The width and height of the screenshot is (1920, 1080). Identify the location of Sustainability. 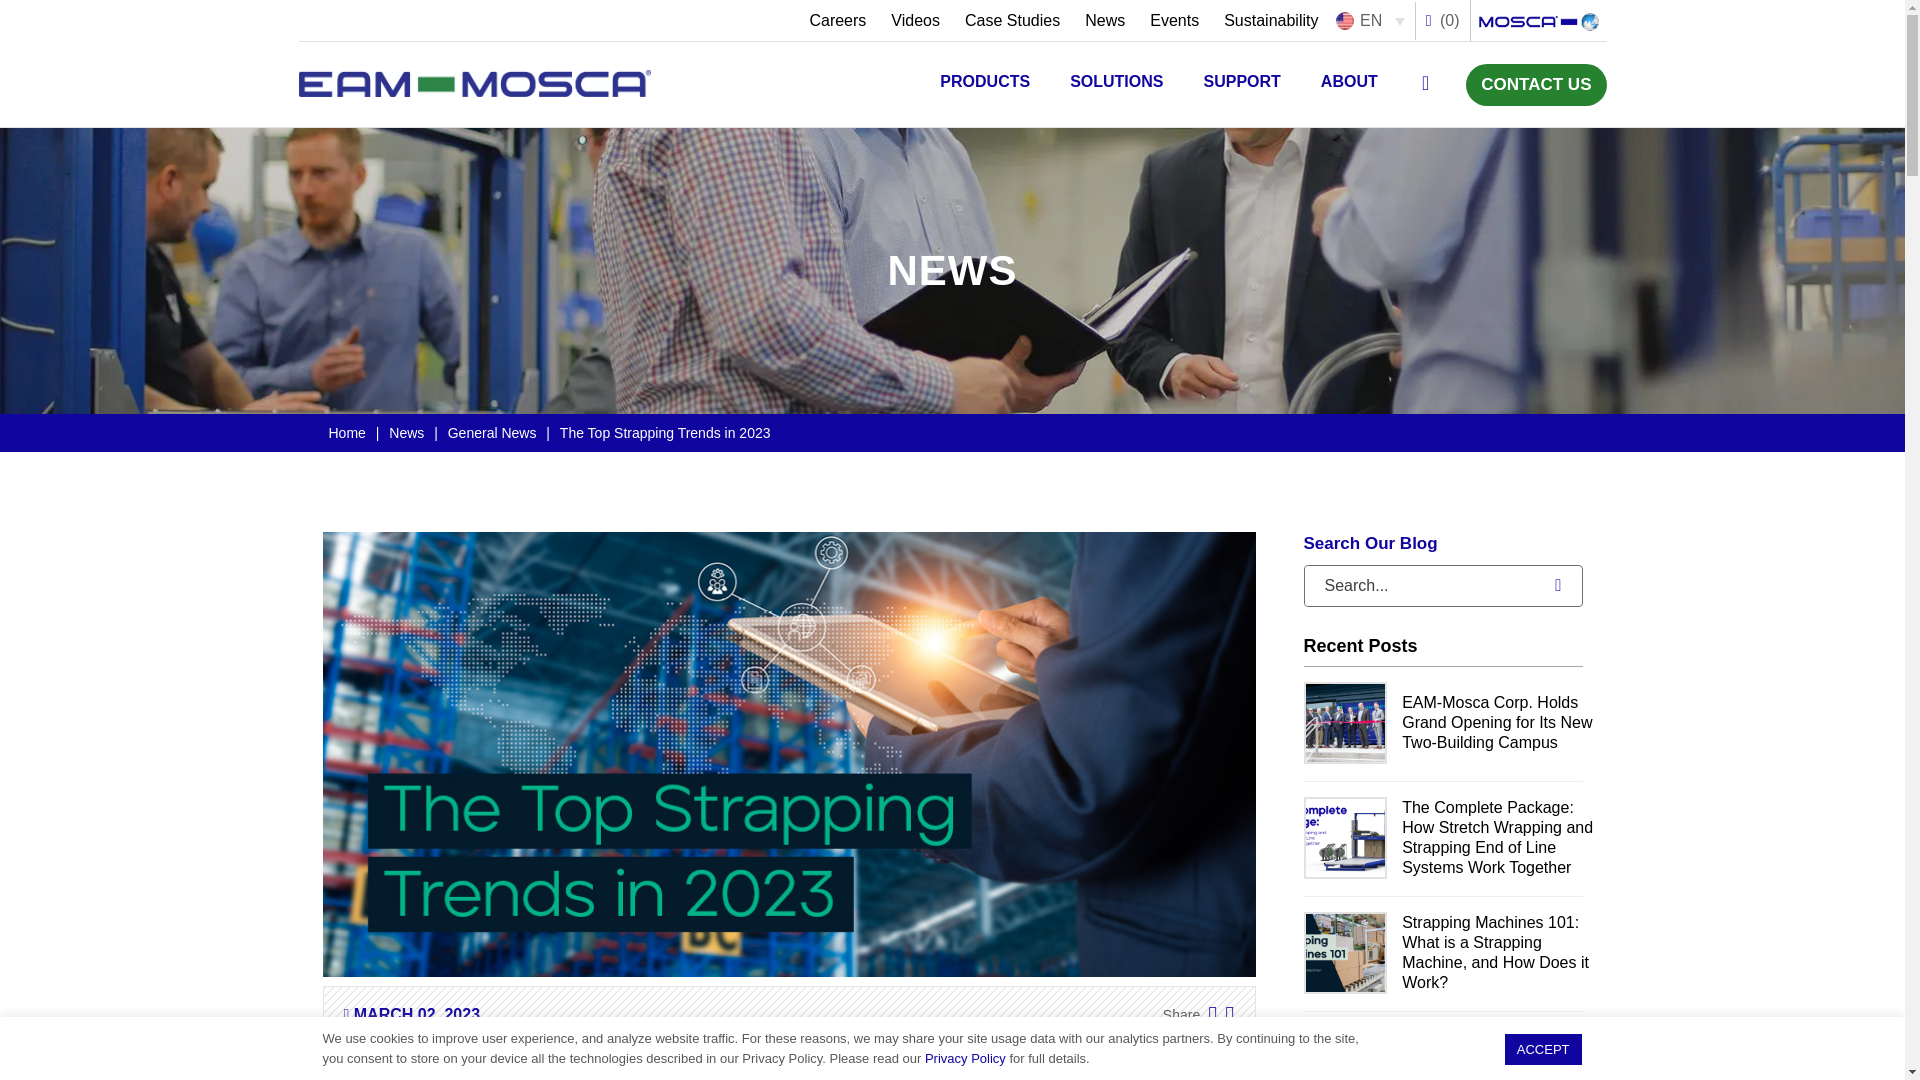
(1265, 20).